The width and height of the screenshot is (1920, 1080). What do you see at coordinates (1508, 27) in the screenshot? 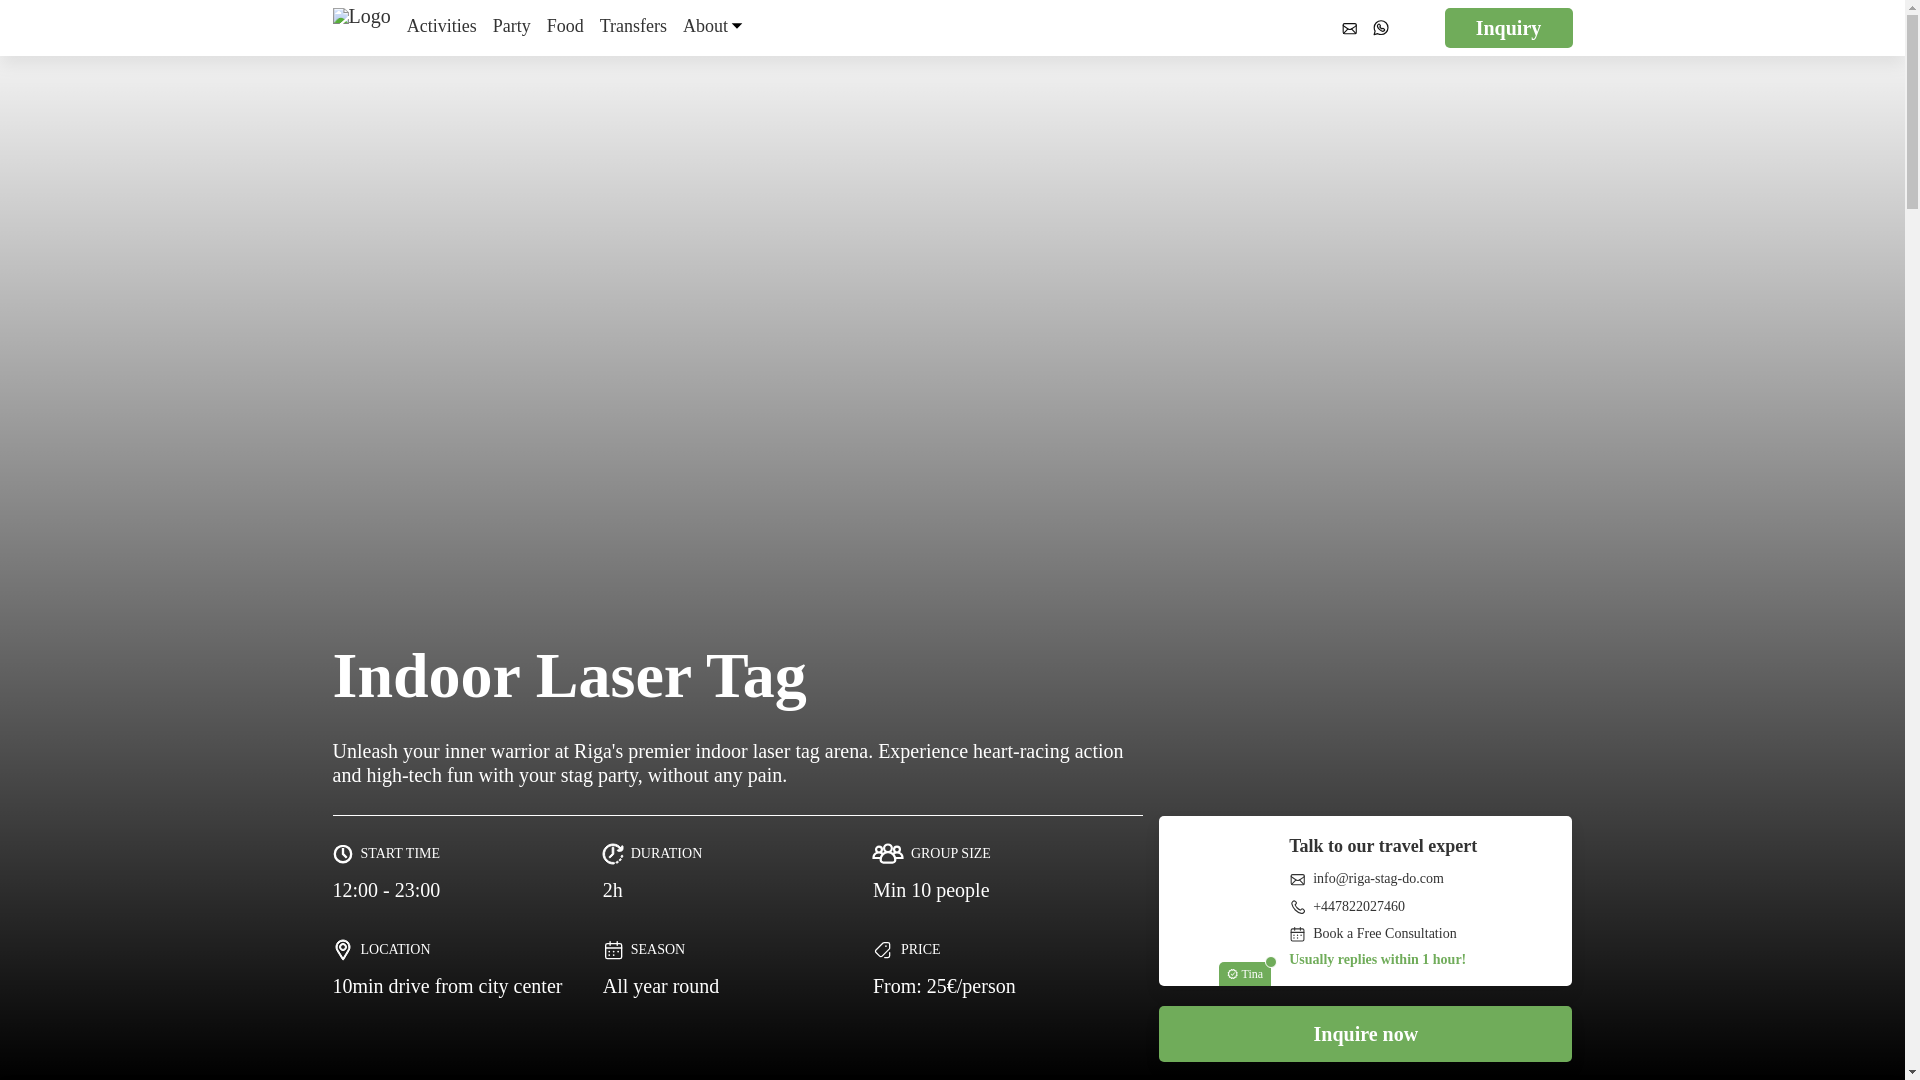
I see `Inquiry` at bounding box center [1508, 27].